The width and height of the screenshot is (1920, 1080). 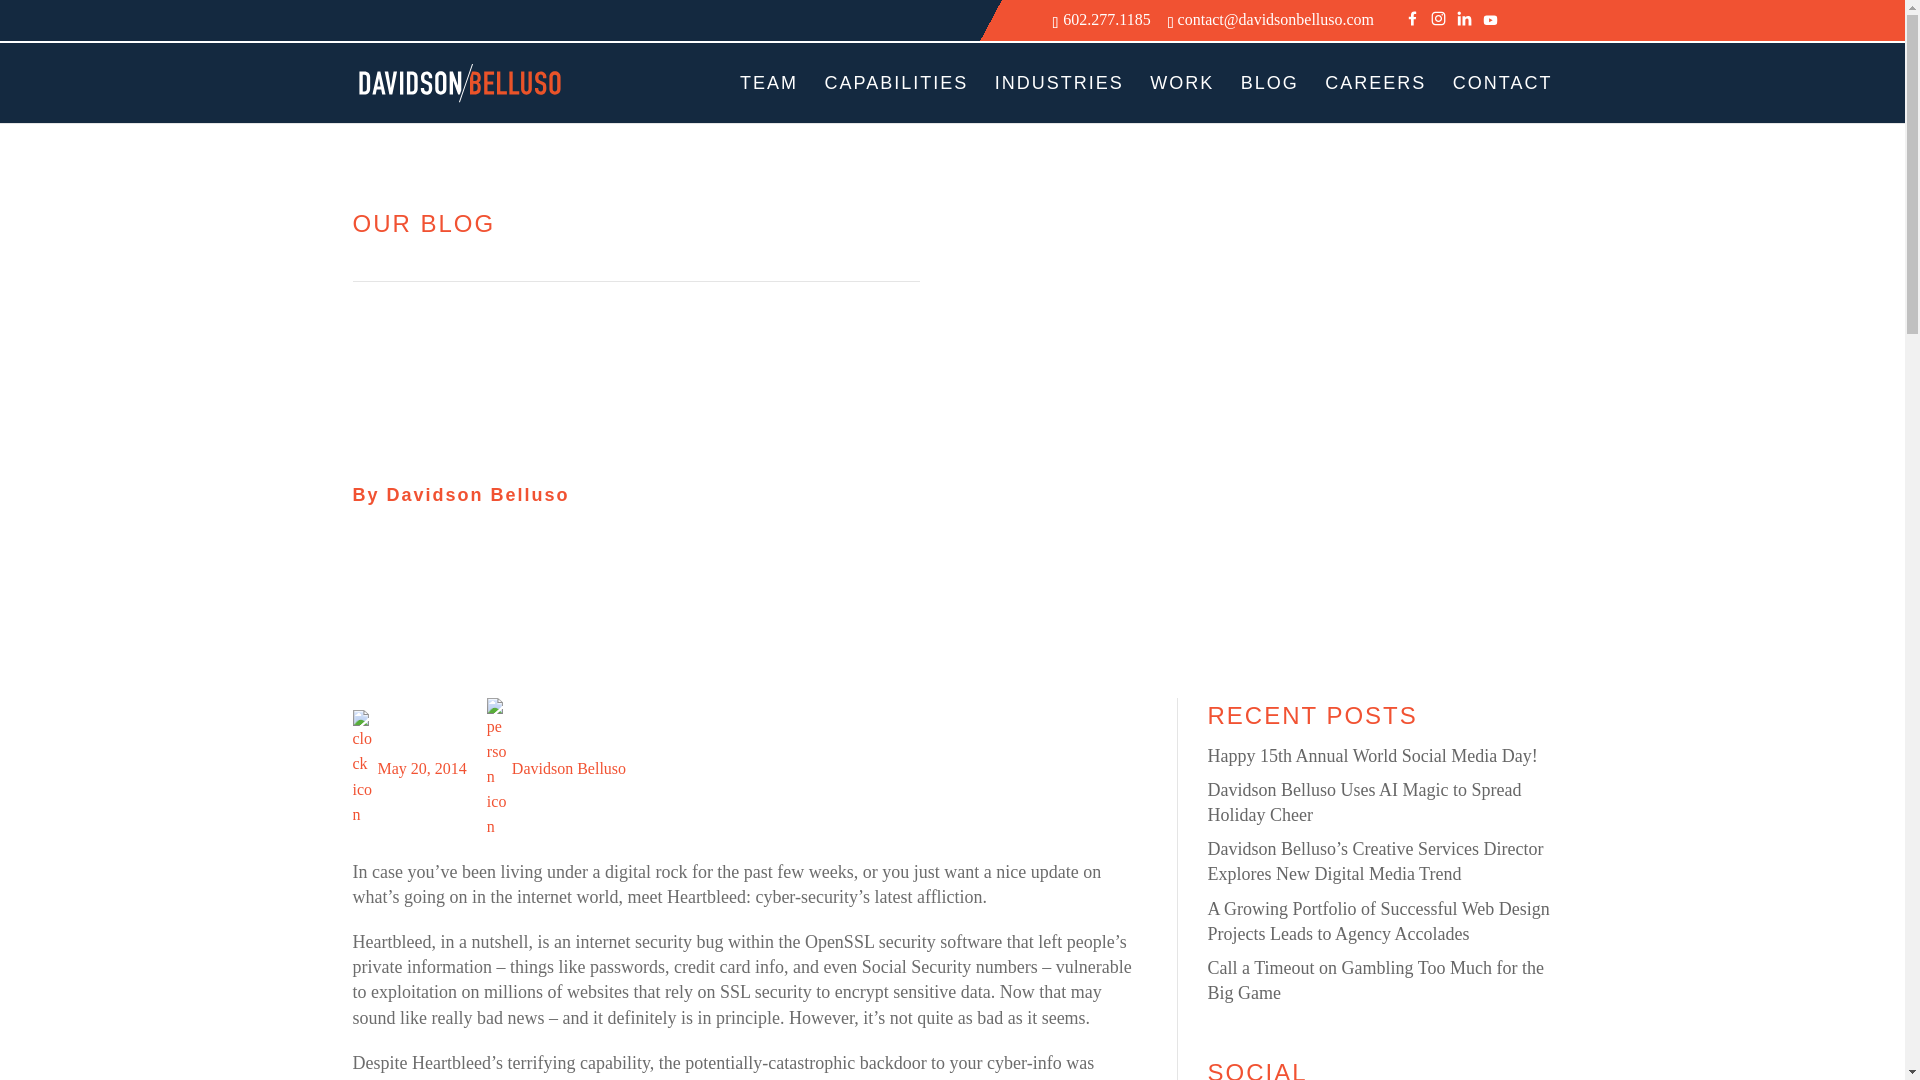 I want to click on BLOG, so click(x=1270, y=99).